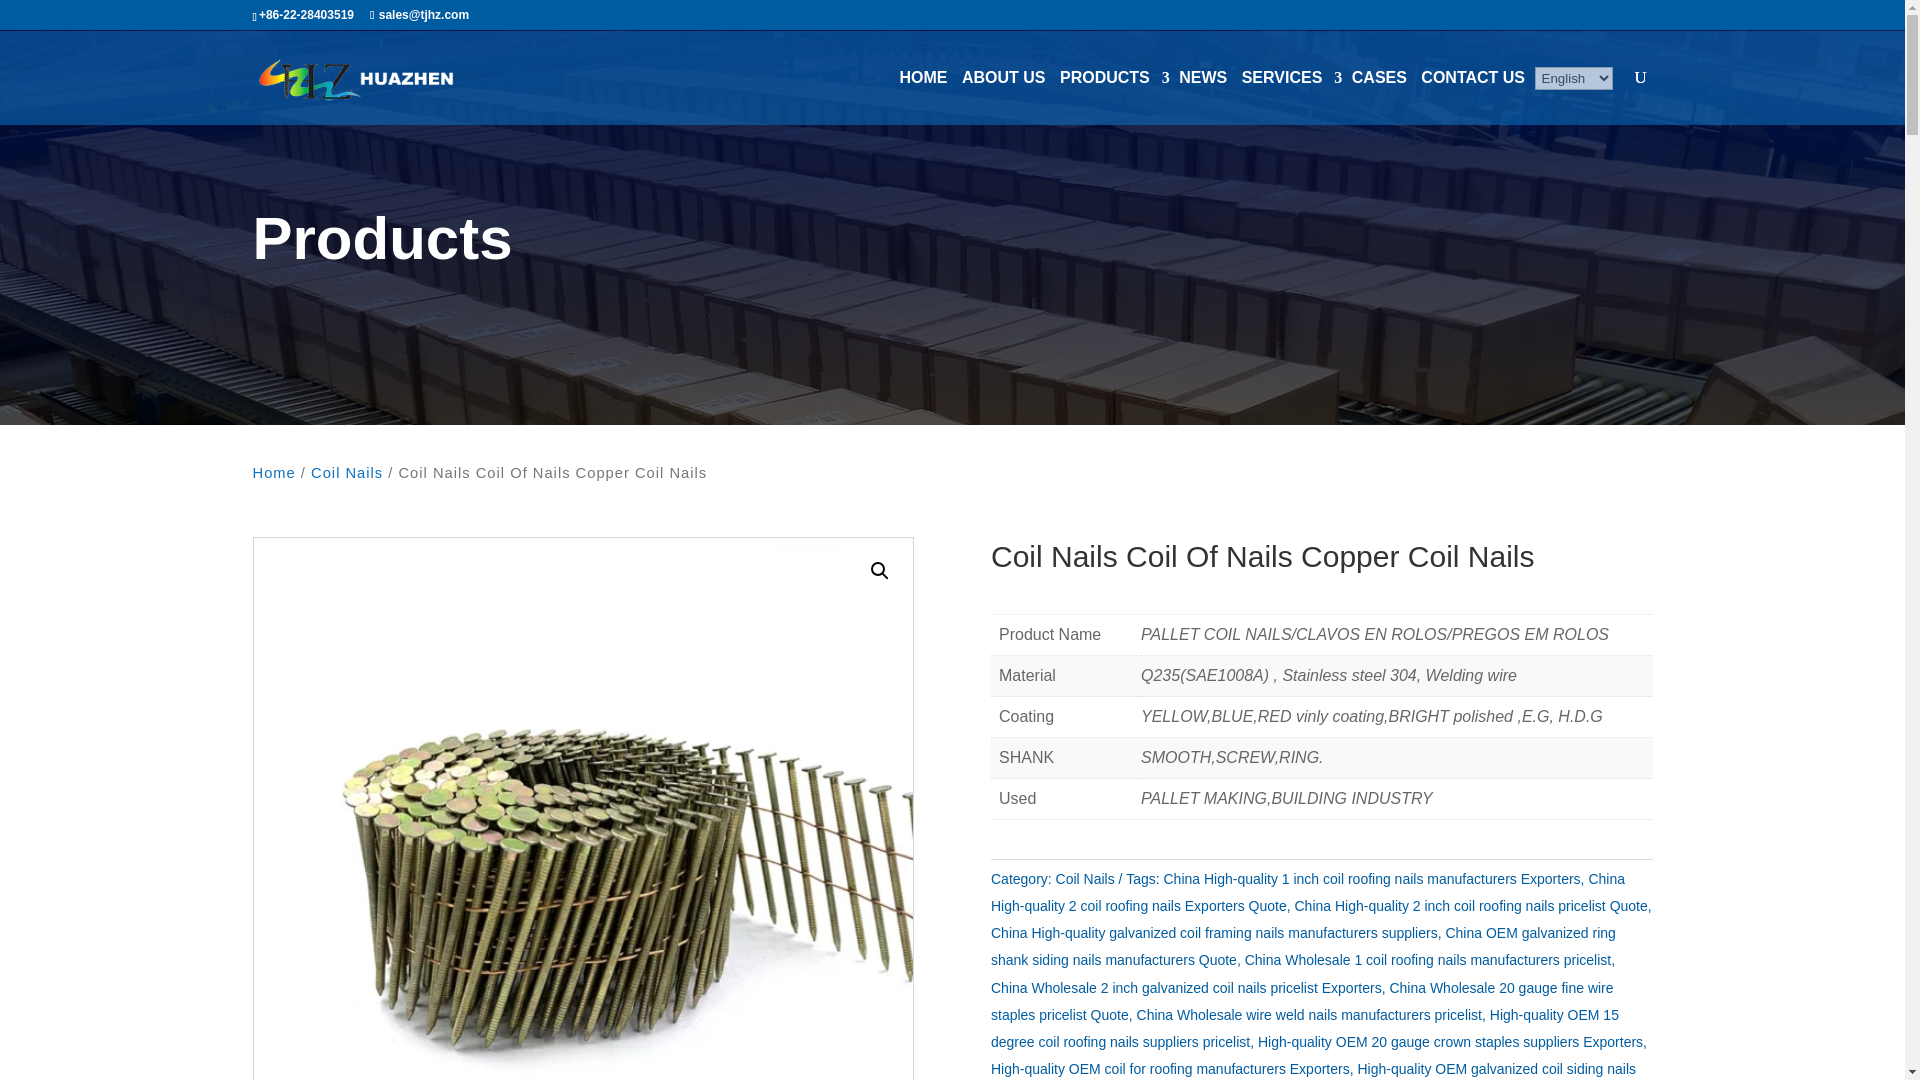 The image size is (1920, 1080). What do you see at coordinates (1112, 78) in the screenshot?
I see `PRODUCTS` at bounding box center [1112, 78].